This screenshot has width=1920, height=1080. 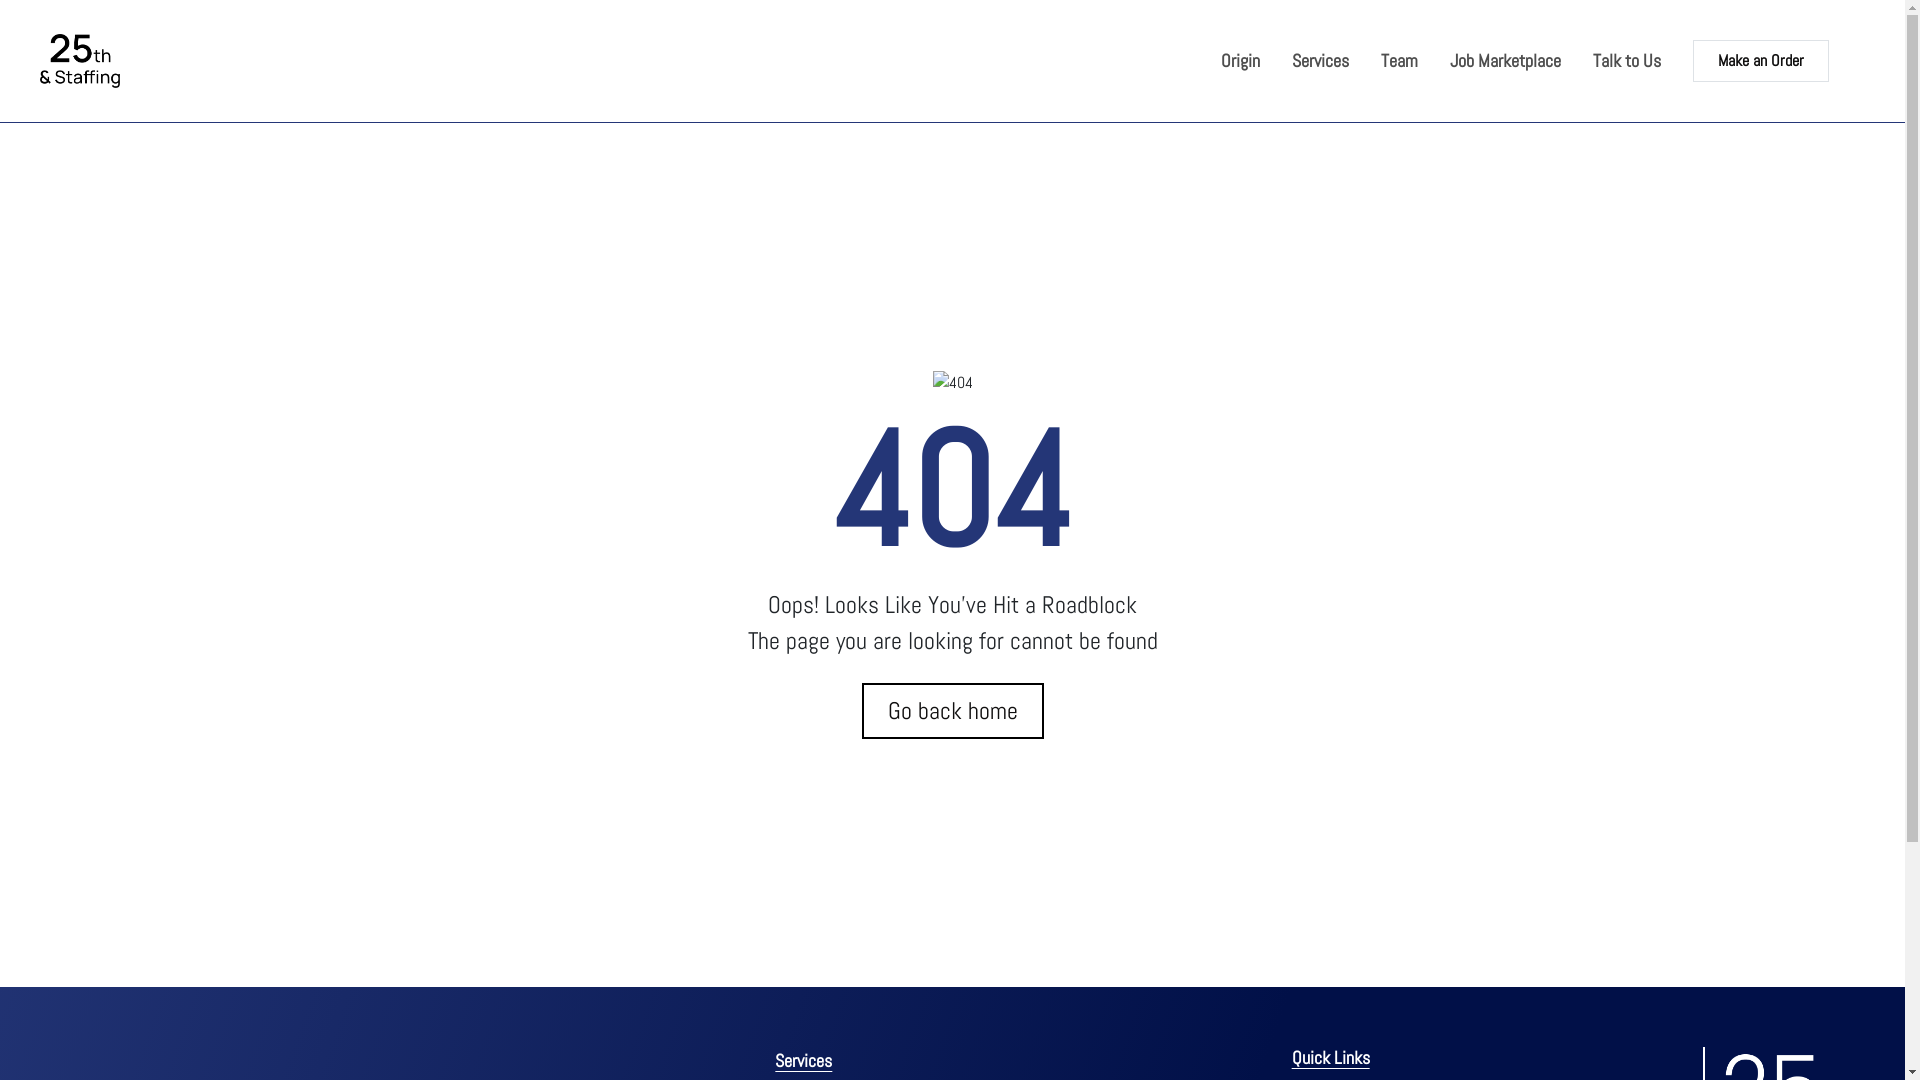 I want to click on Team, so click(x=1400, y=60).